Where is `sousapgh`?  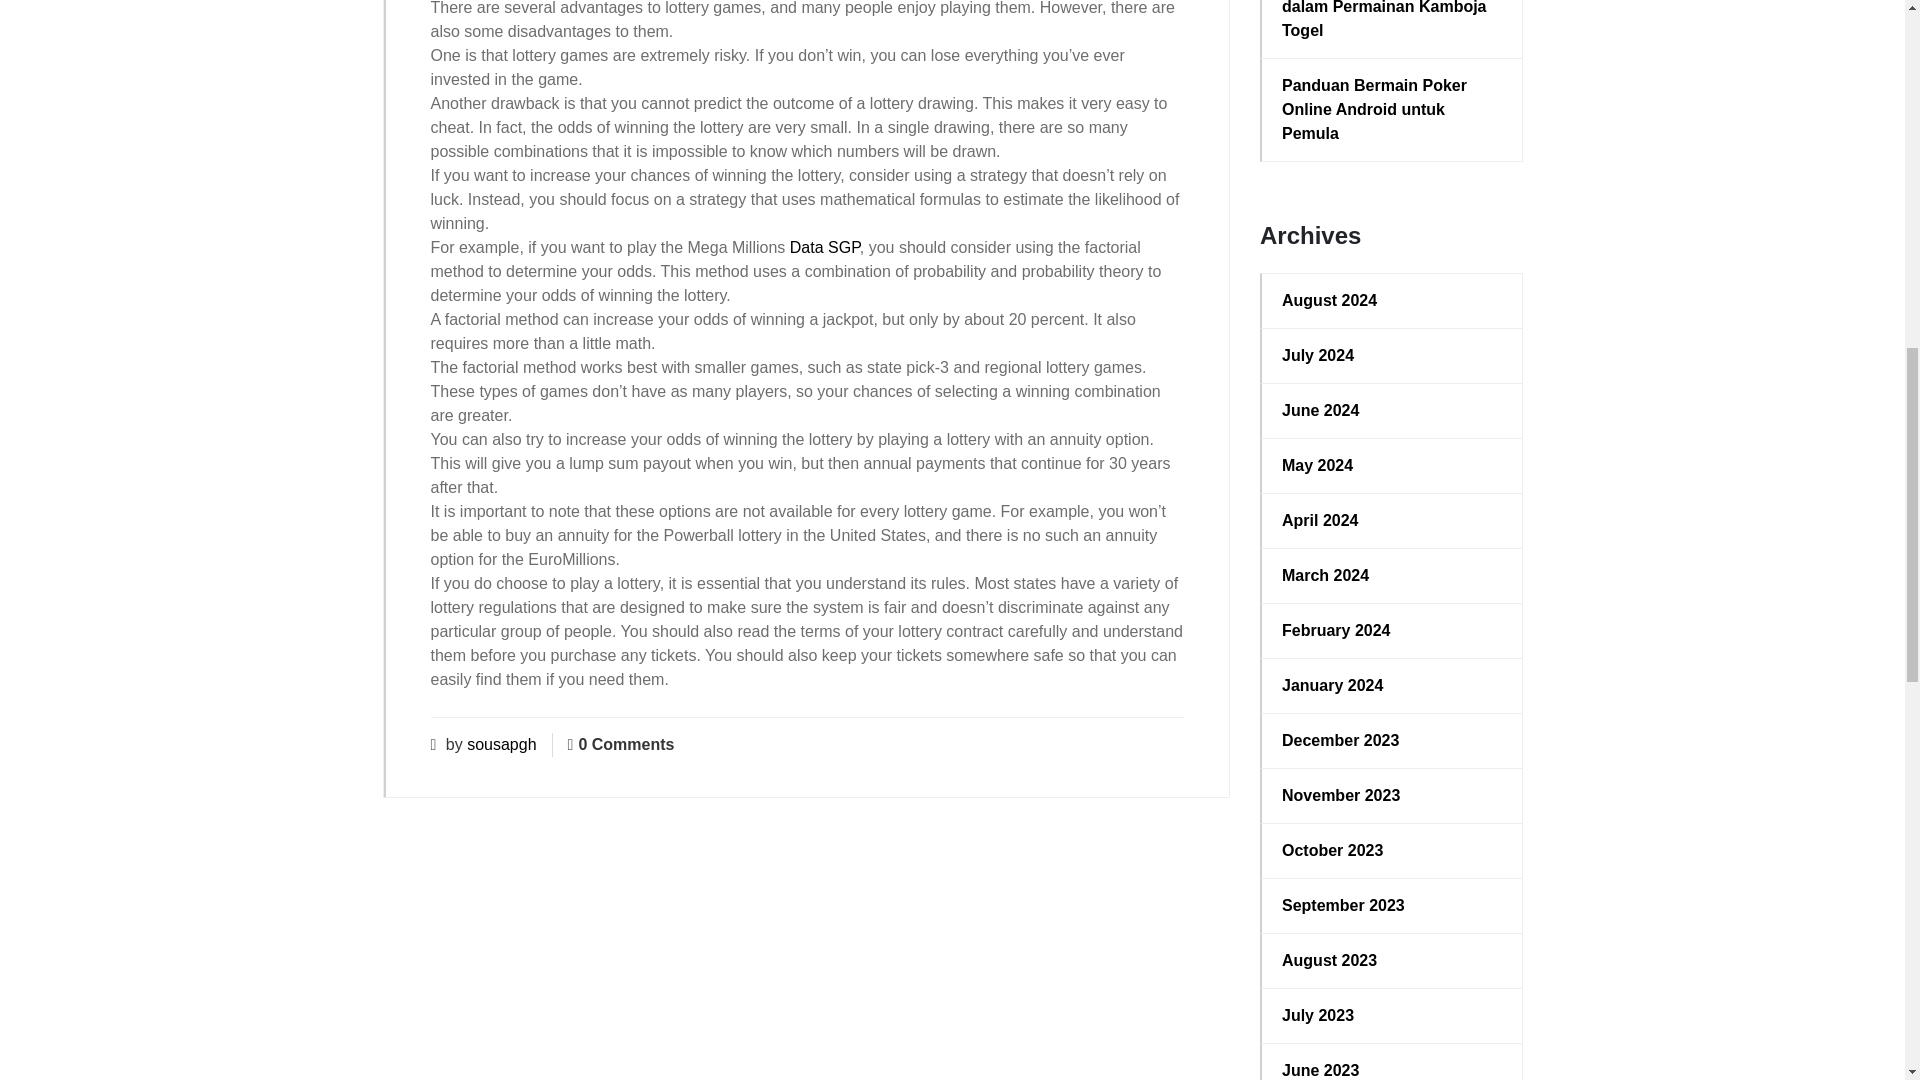
sousapgh is located at coordinates (500, 744).